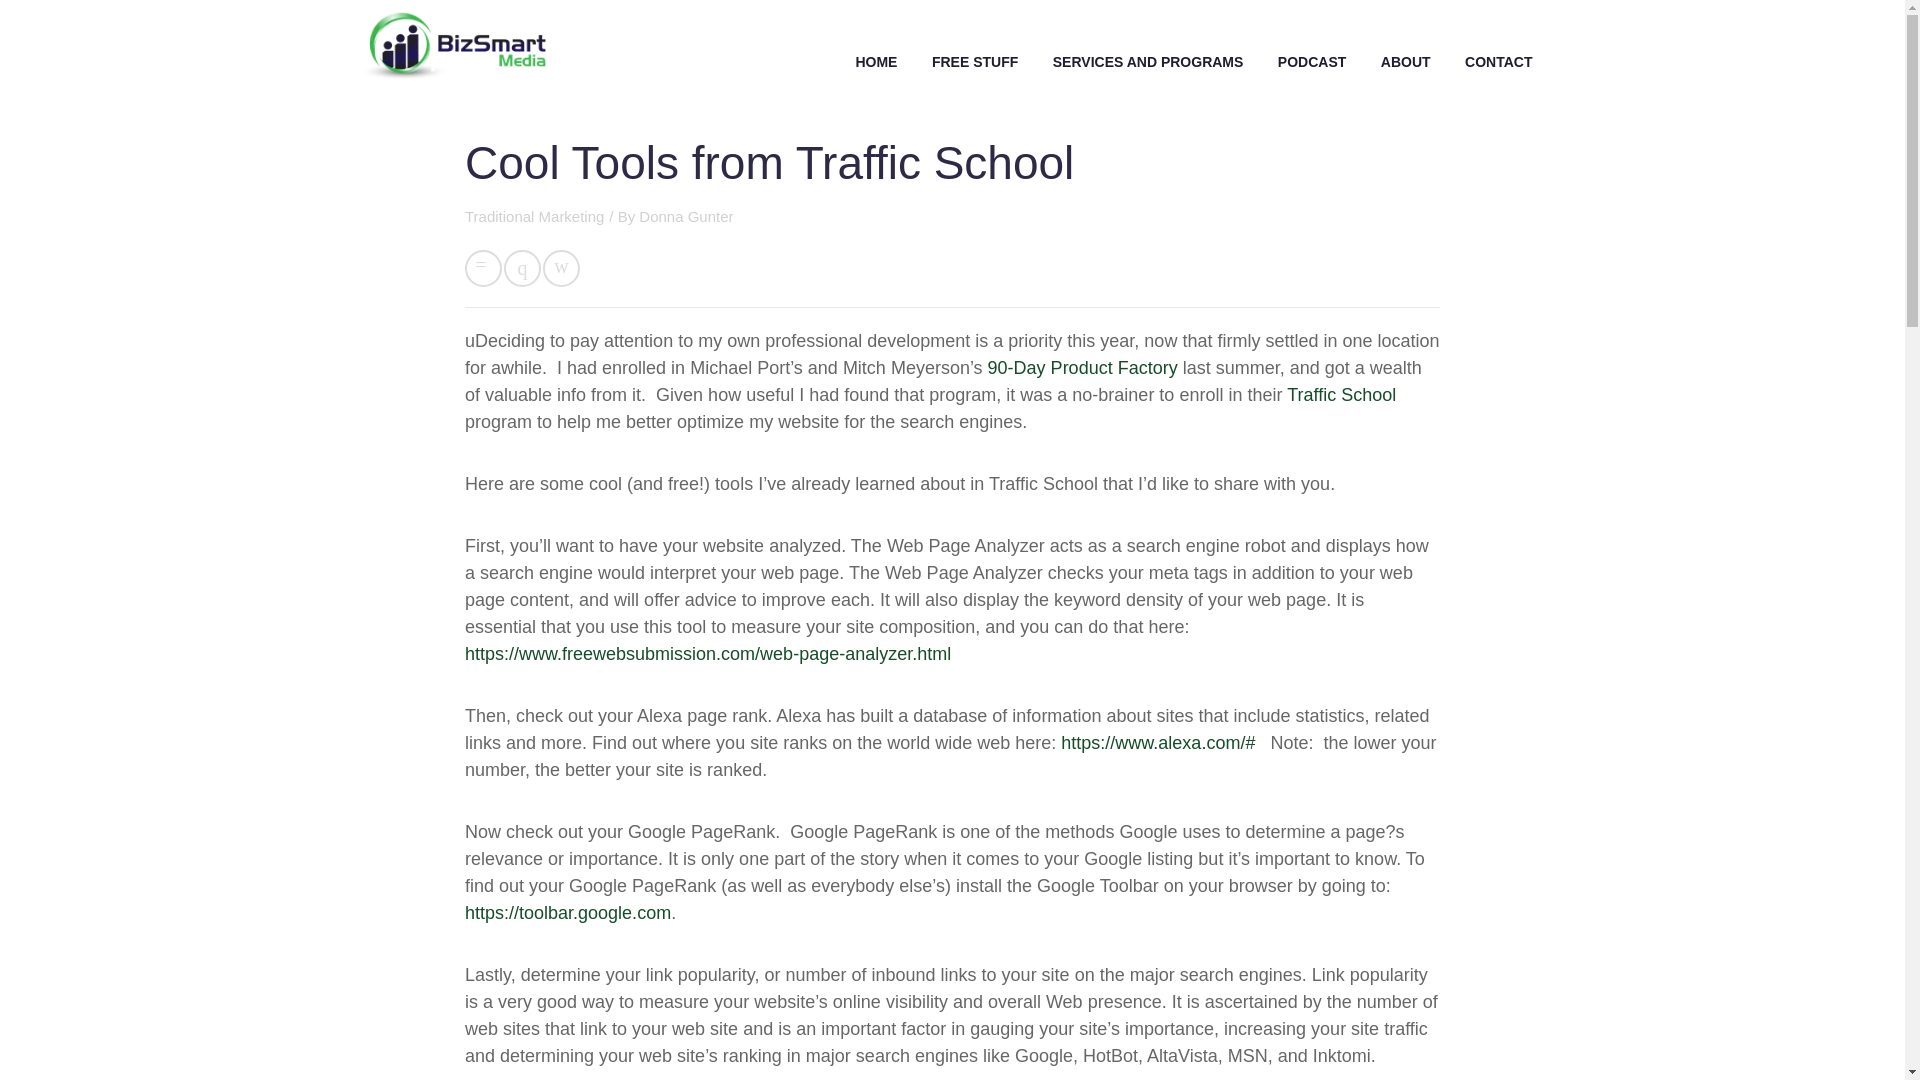 Image resolution: width=1920 pixels, height=1080 pixels. What do you see at coordinates (1498, 62) in the screenshot?
I see `CONTACT` at bounding box center [1498, 62].